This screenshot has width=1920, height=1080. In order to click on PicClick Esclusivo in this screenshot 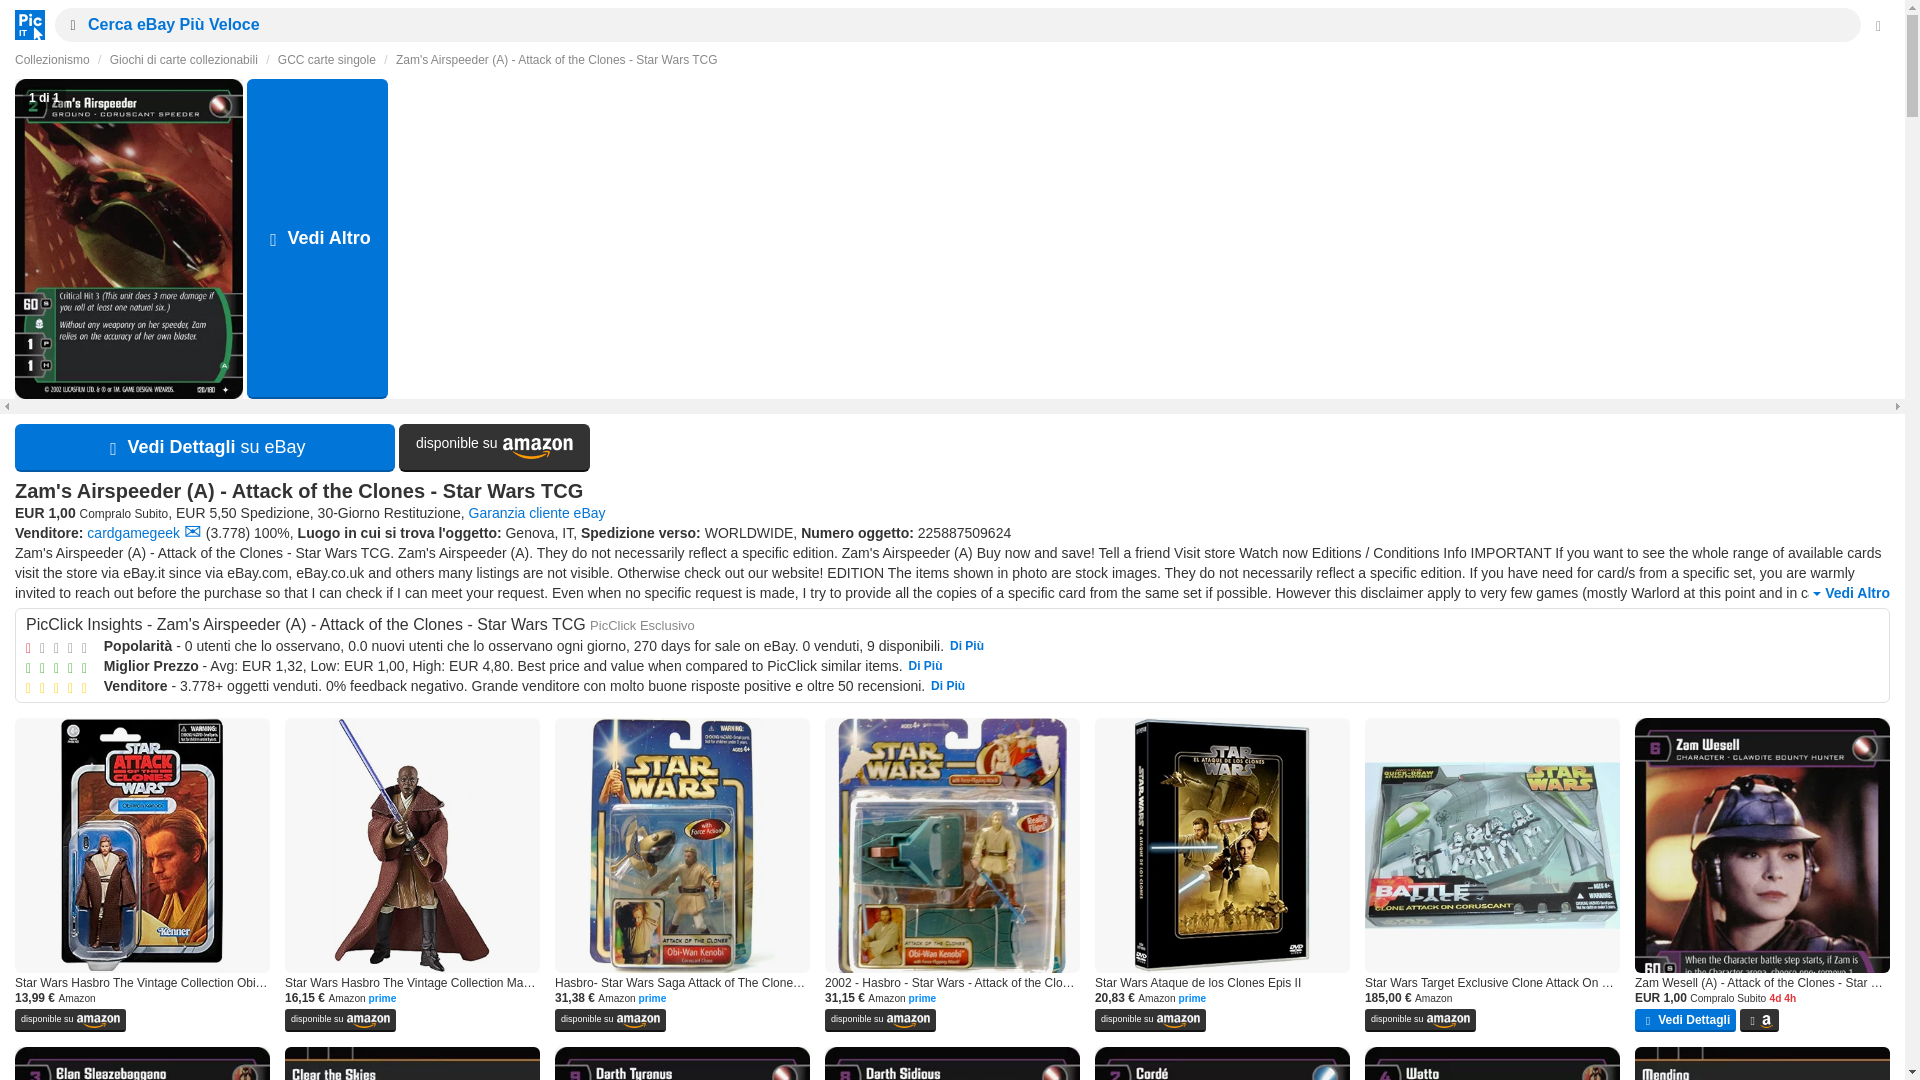, I will do `click(642, 624)`.